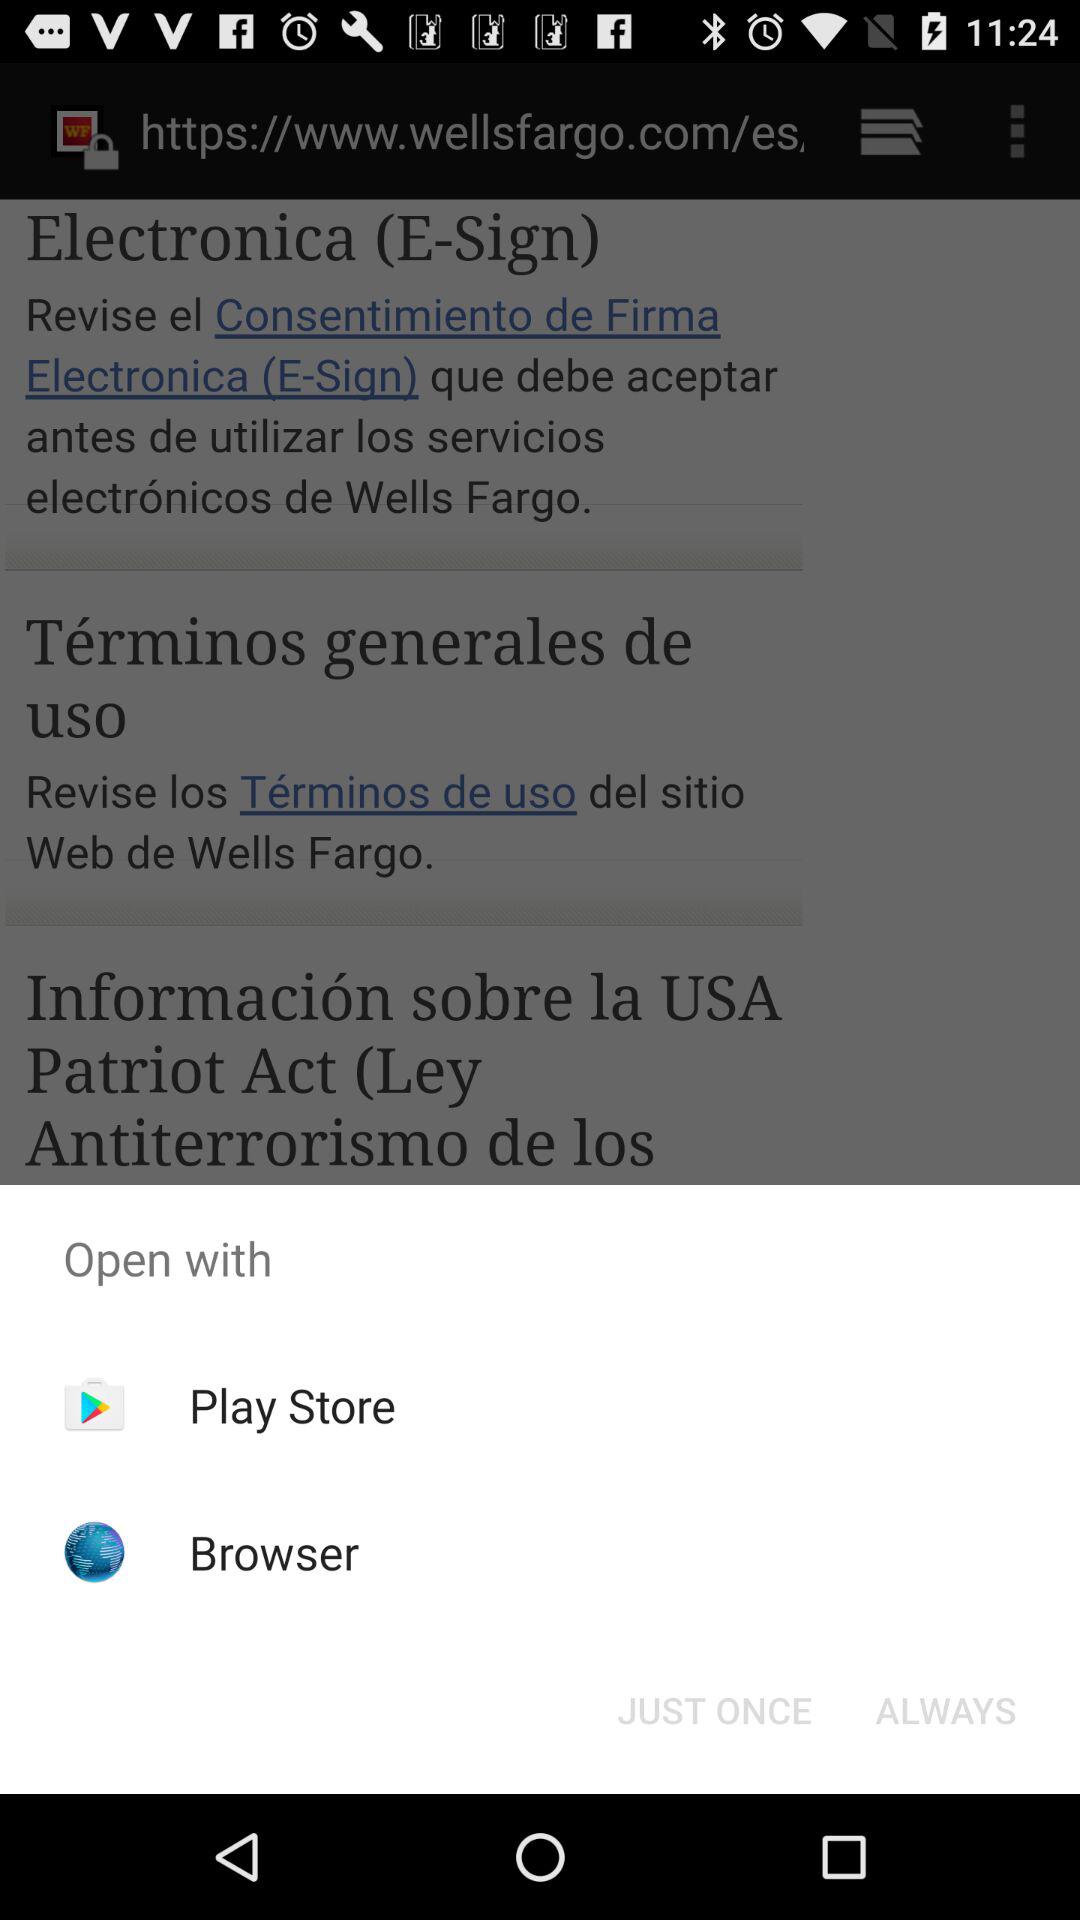 This screenshot has height=1920, width=1080. I want to click on select item below the open with icon, so click(946, 1710).